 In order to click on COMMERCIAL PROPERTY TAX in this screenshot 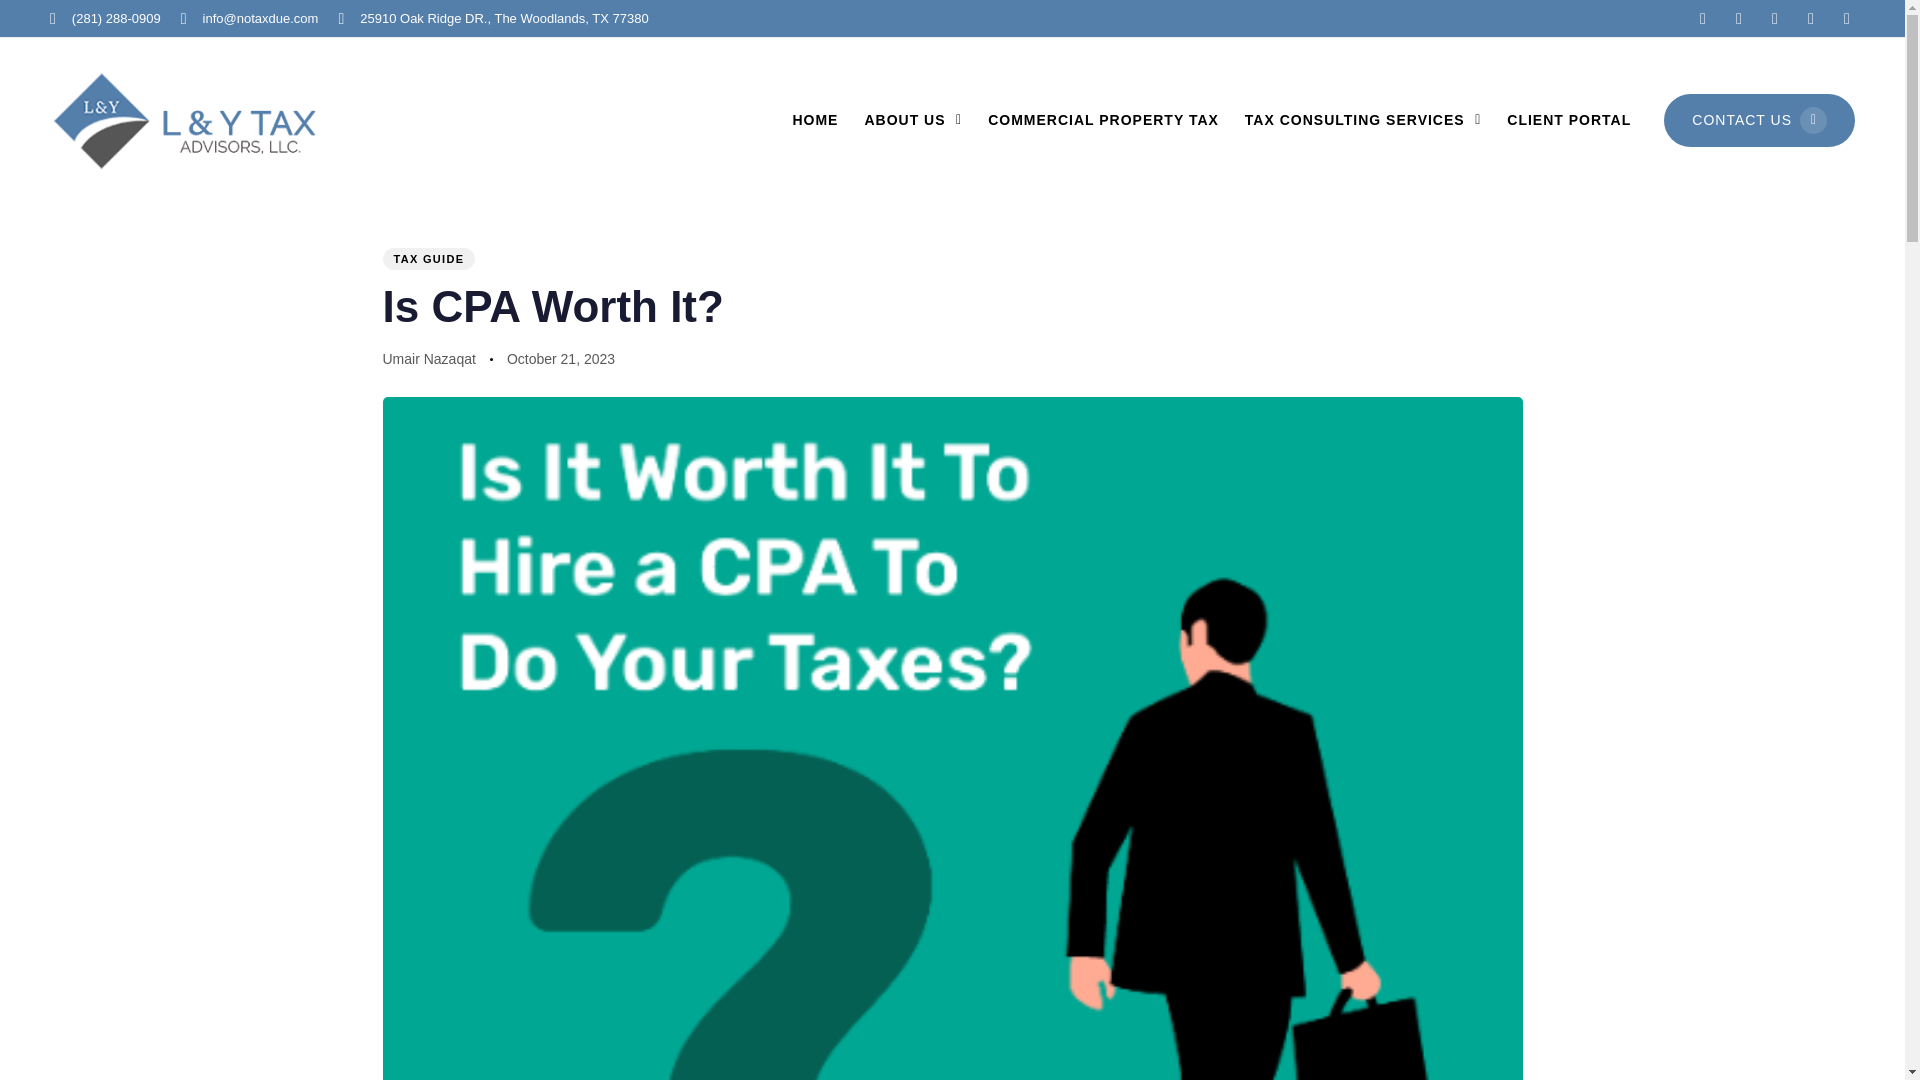, I will do `click(1104, 120)`.